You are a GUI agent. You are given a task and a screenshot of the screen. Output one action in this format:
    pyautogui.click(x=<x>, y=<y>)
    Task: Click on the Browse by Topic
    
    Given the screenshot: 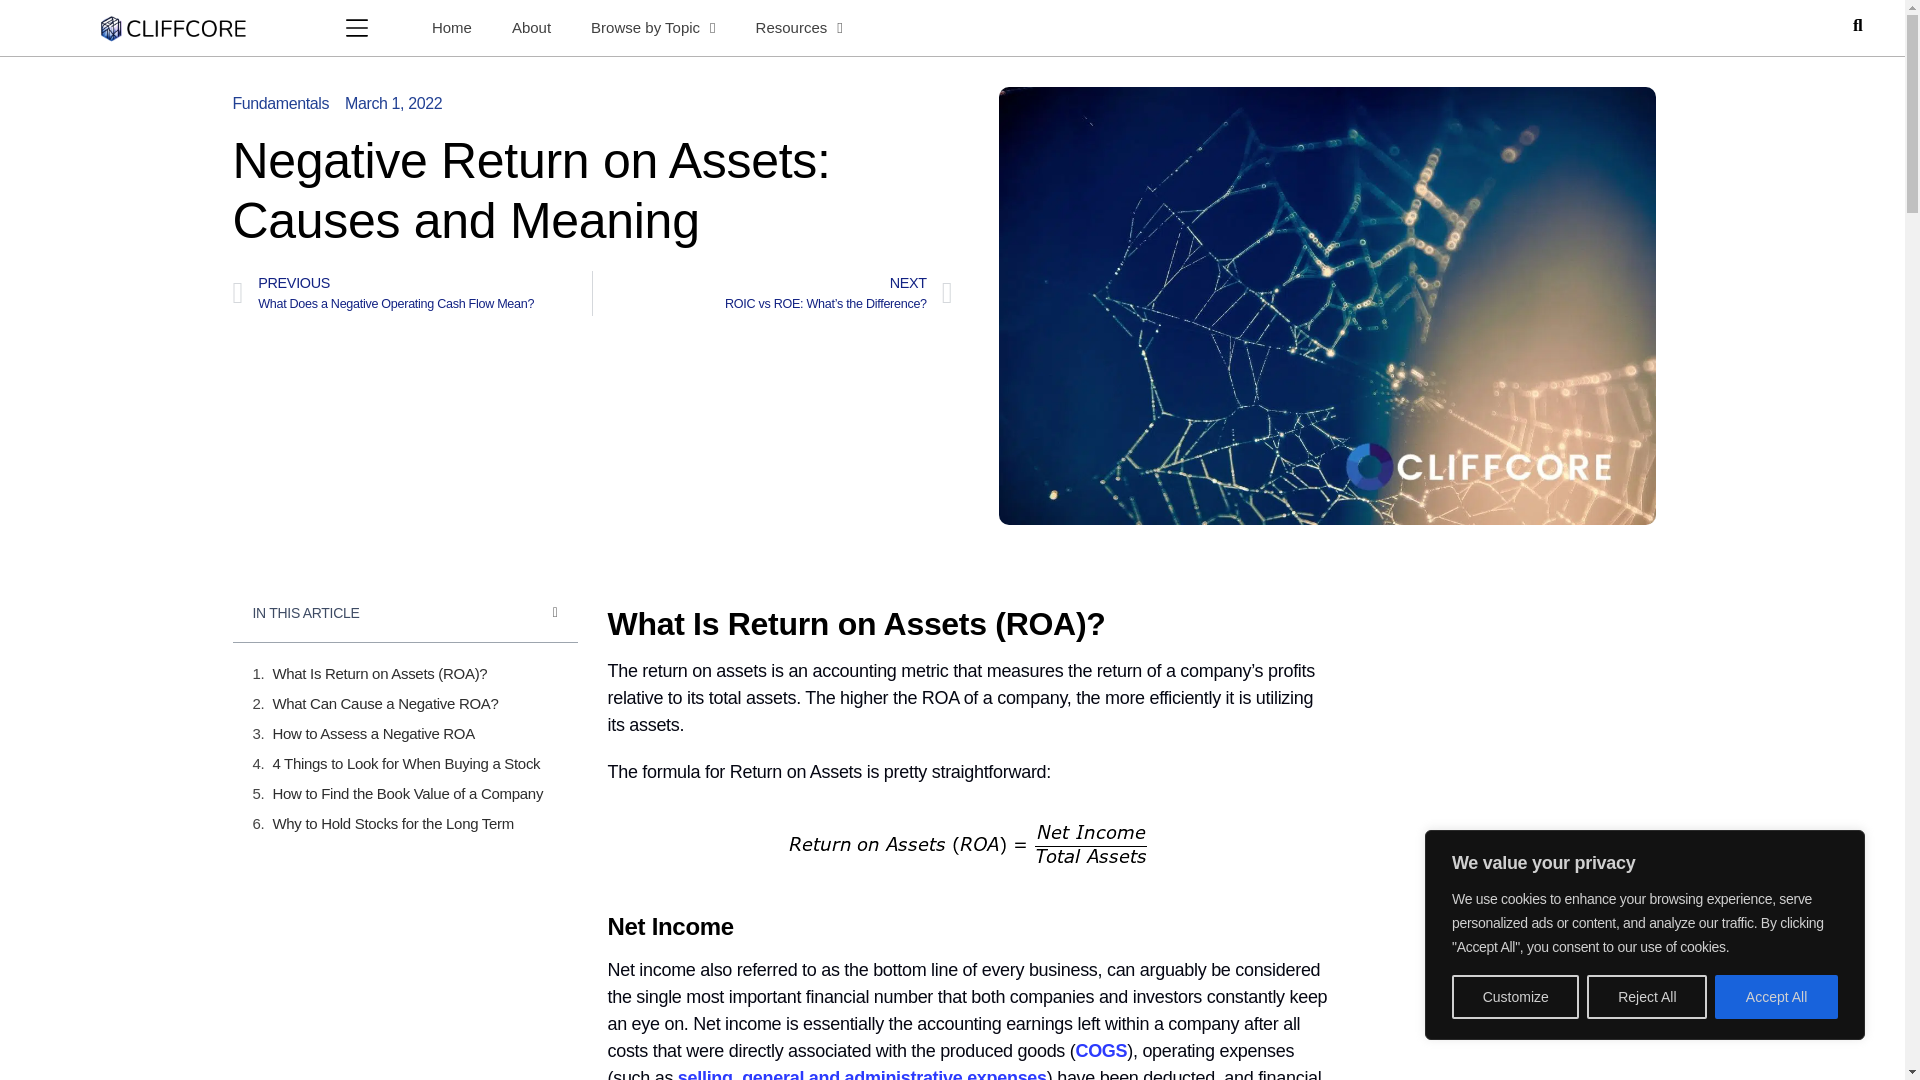 What is the action you would take?
    pyautogui.click(x=652, y=28)
    